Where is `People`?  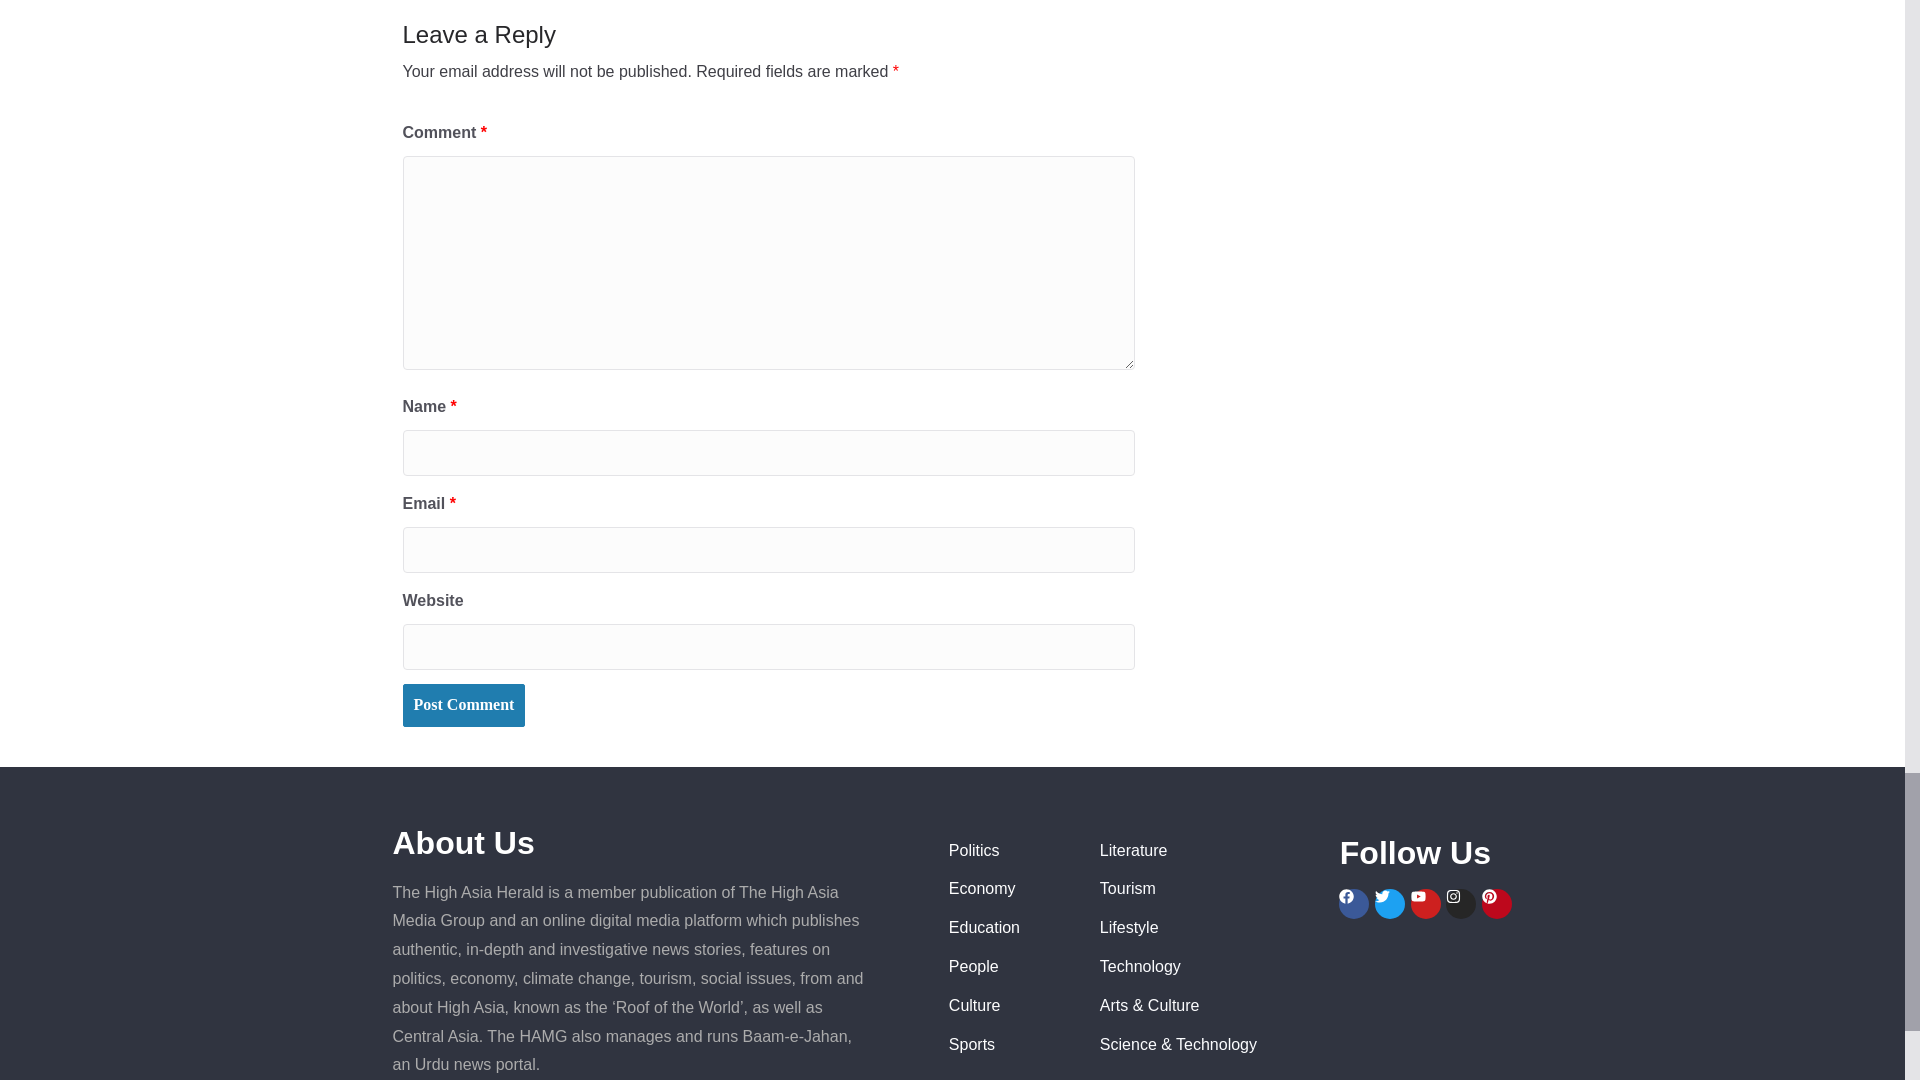 People is located at coordinates (1008, 966).